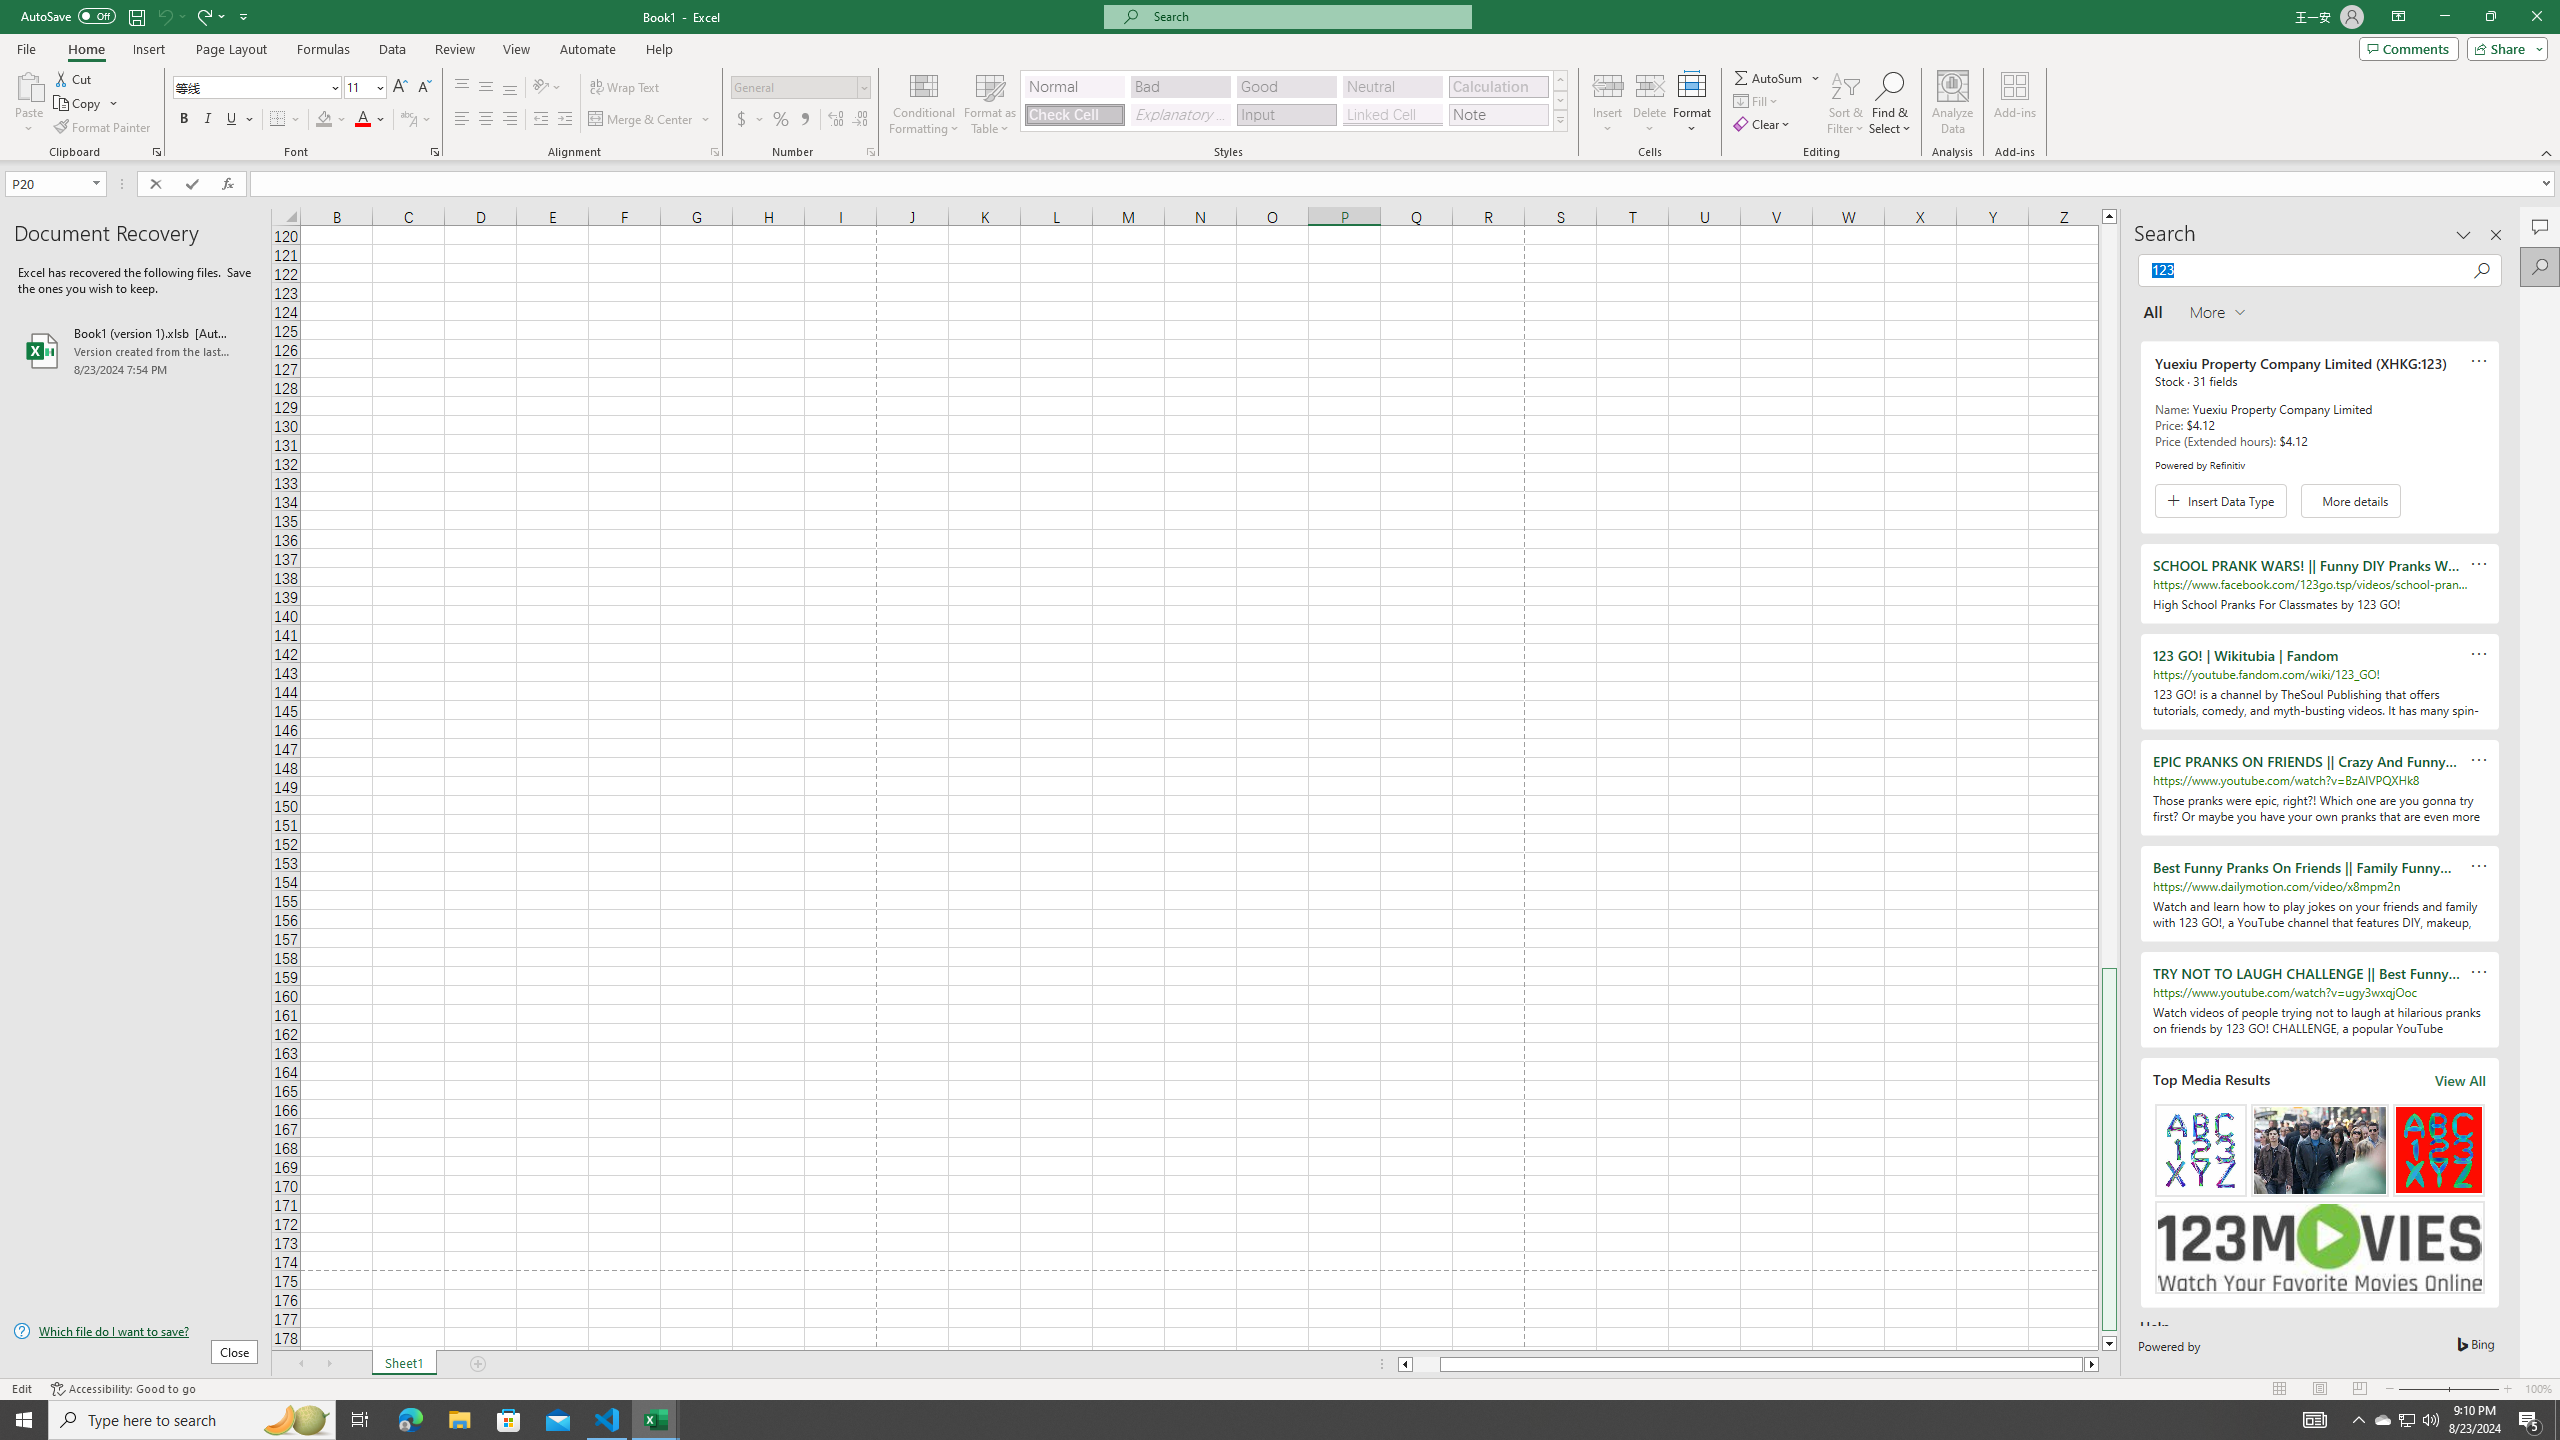 The image size is (2560, 1440). What do you see at coordinates (1498, 86) in the screenshot?
I see `Calculation` at bounding box center [1498, 86].